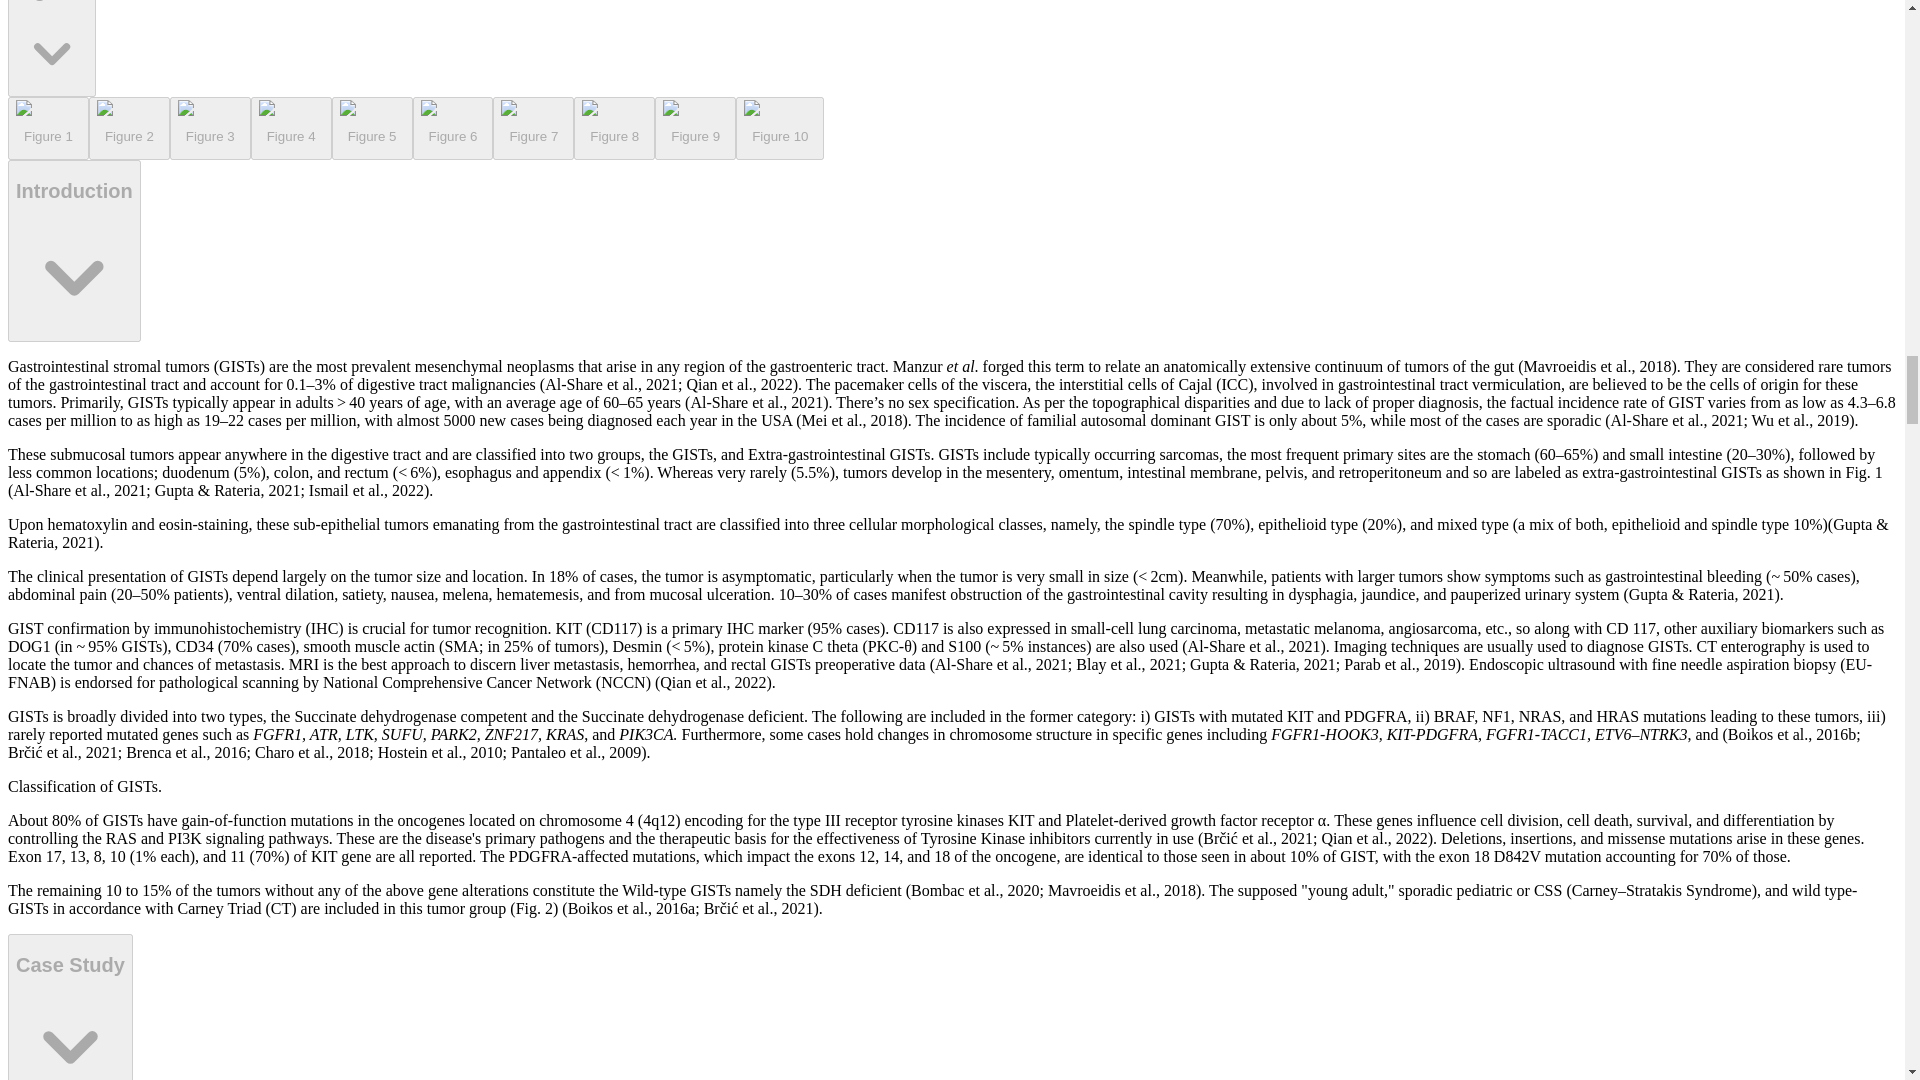  I want to click on Figure 2, so click(129, 128).